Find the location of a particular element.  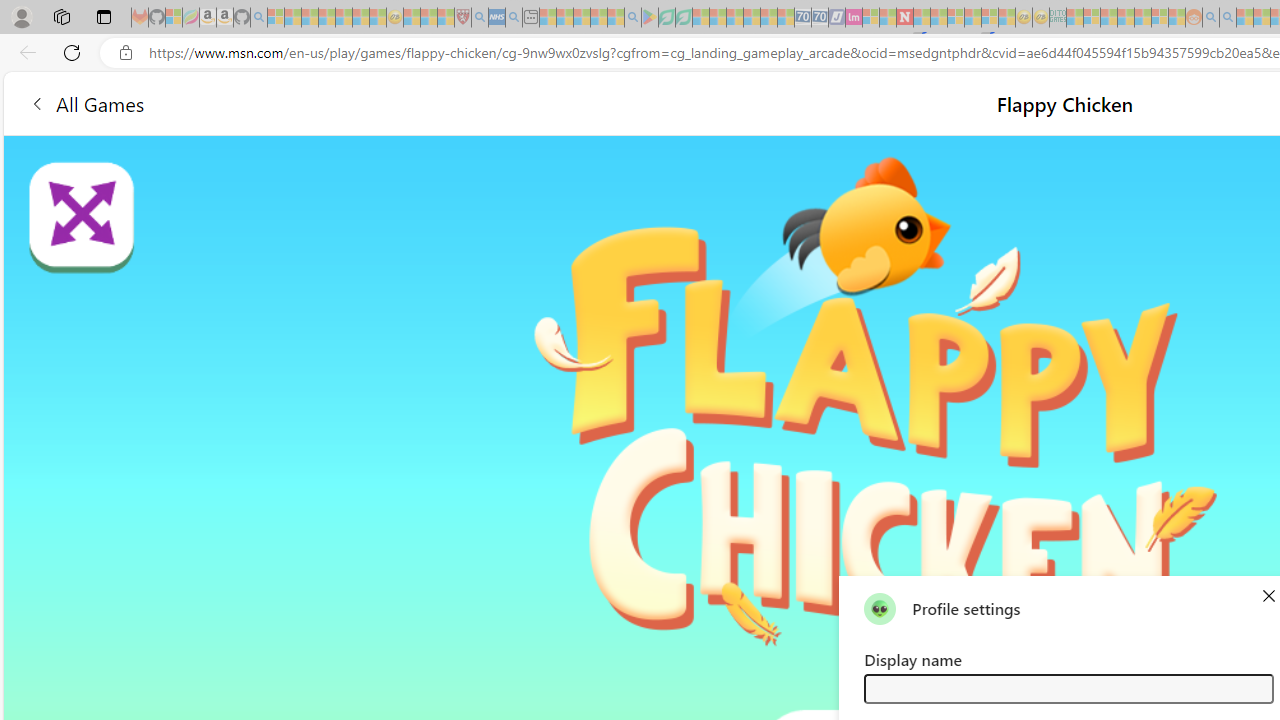

Kinda Frugal - MSN - Sleeping is located at coordinates (1142, 18).